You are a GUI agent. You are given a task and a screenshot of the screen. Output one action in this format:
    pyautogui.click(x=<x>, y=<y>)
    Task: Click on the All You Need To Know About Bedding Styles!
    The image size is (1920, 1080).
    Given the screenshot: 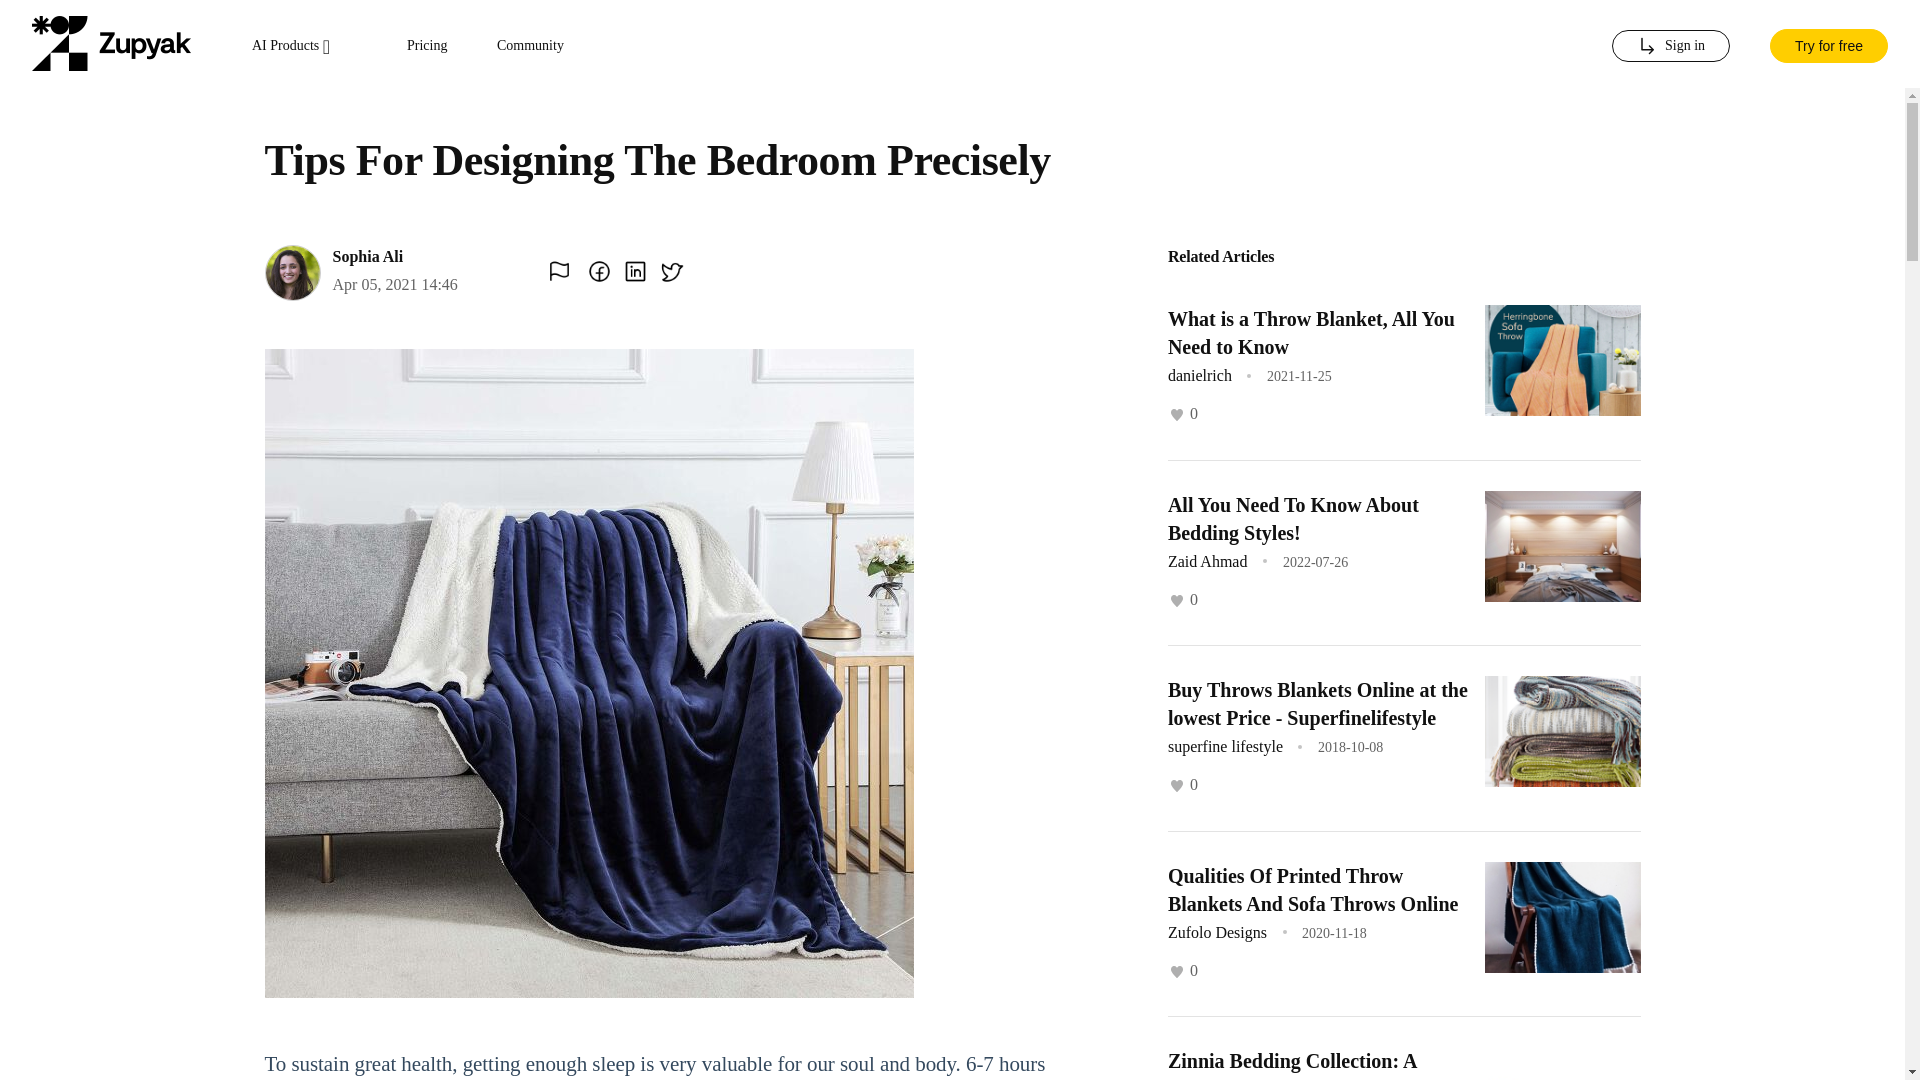 What is the action you would take?
    pyautogui.click(x=1292, y=518)
    